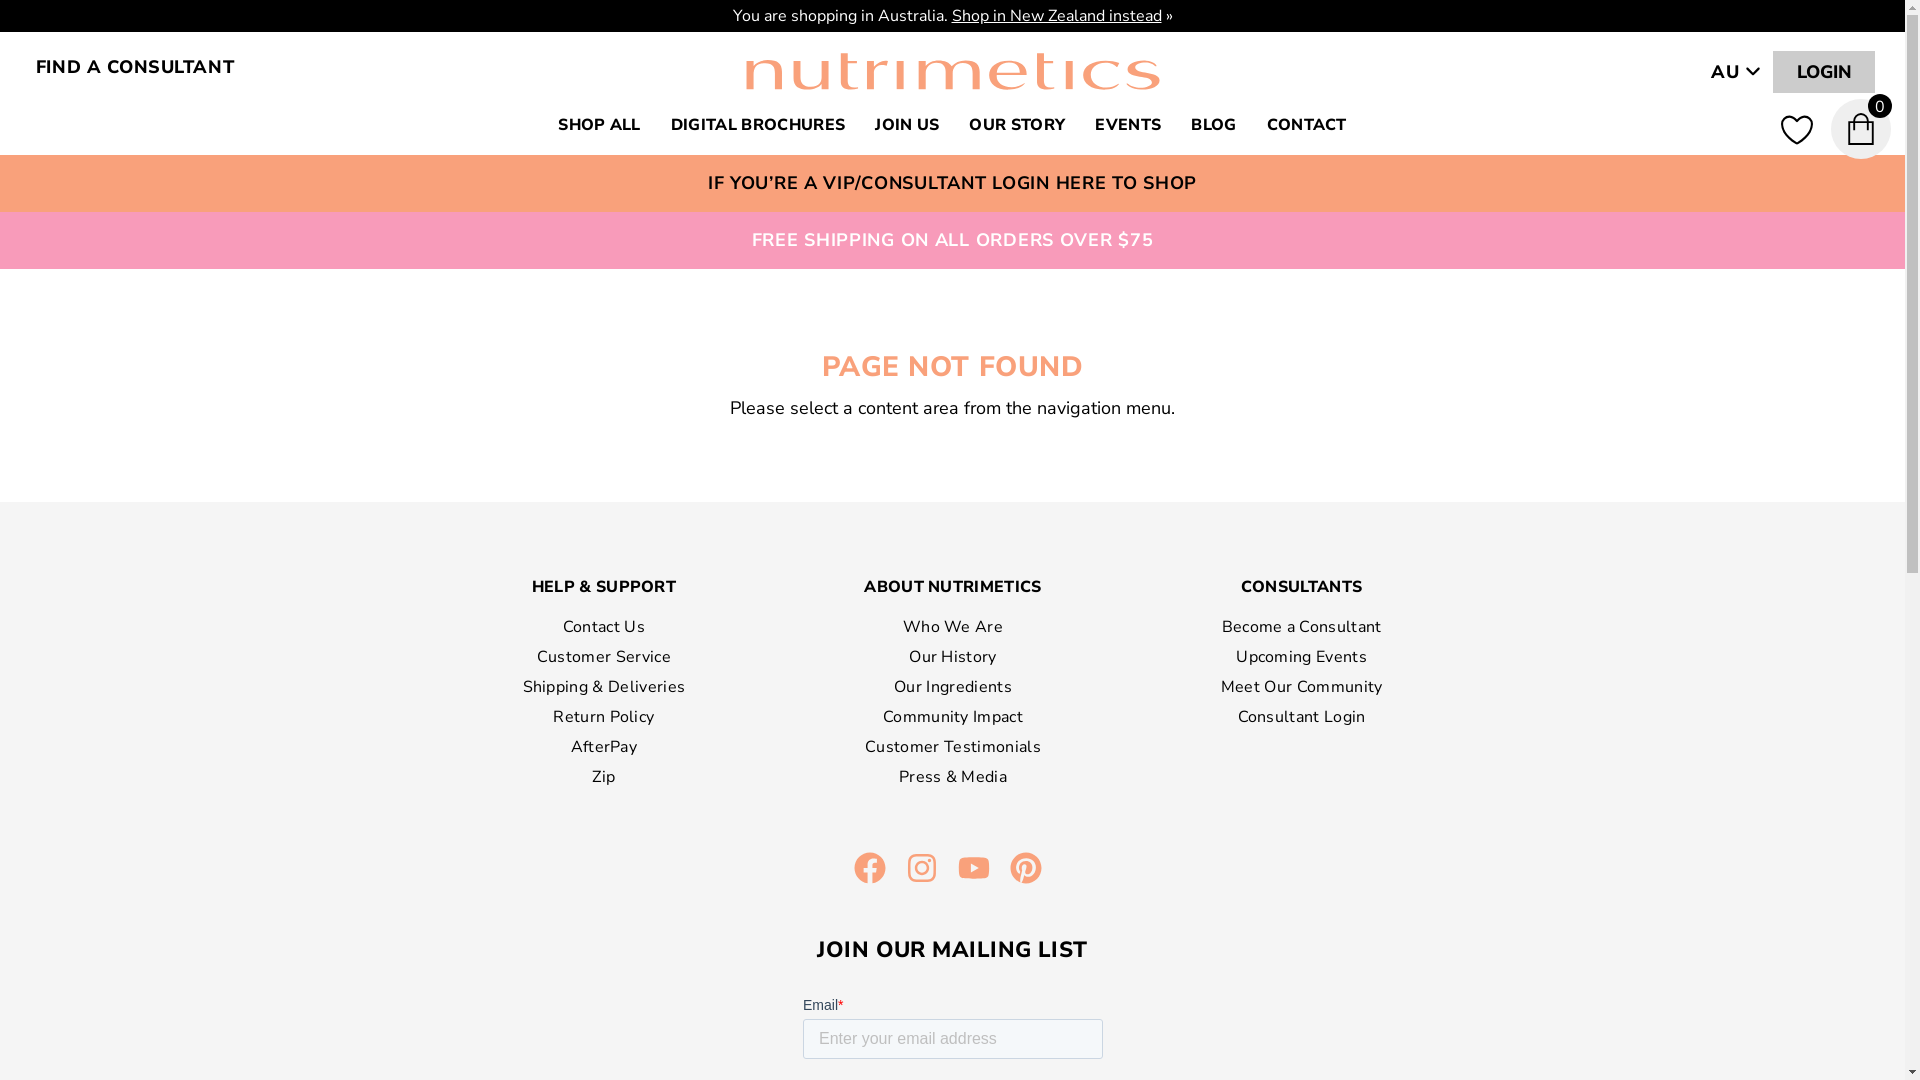  What do you see at coordinates (1302, 587) in the screenshot?
I see `CONSULTANTS` at bounding box center [1302, 587].